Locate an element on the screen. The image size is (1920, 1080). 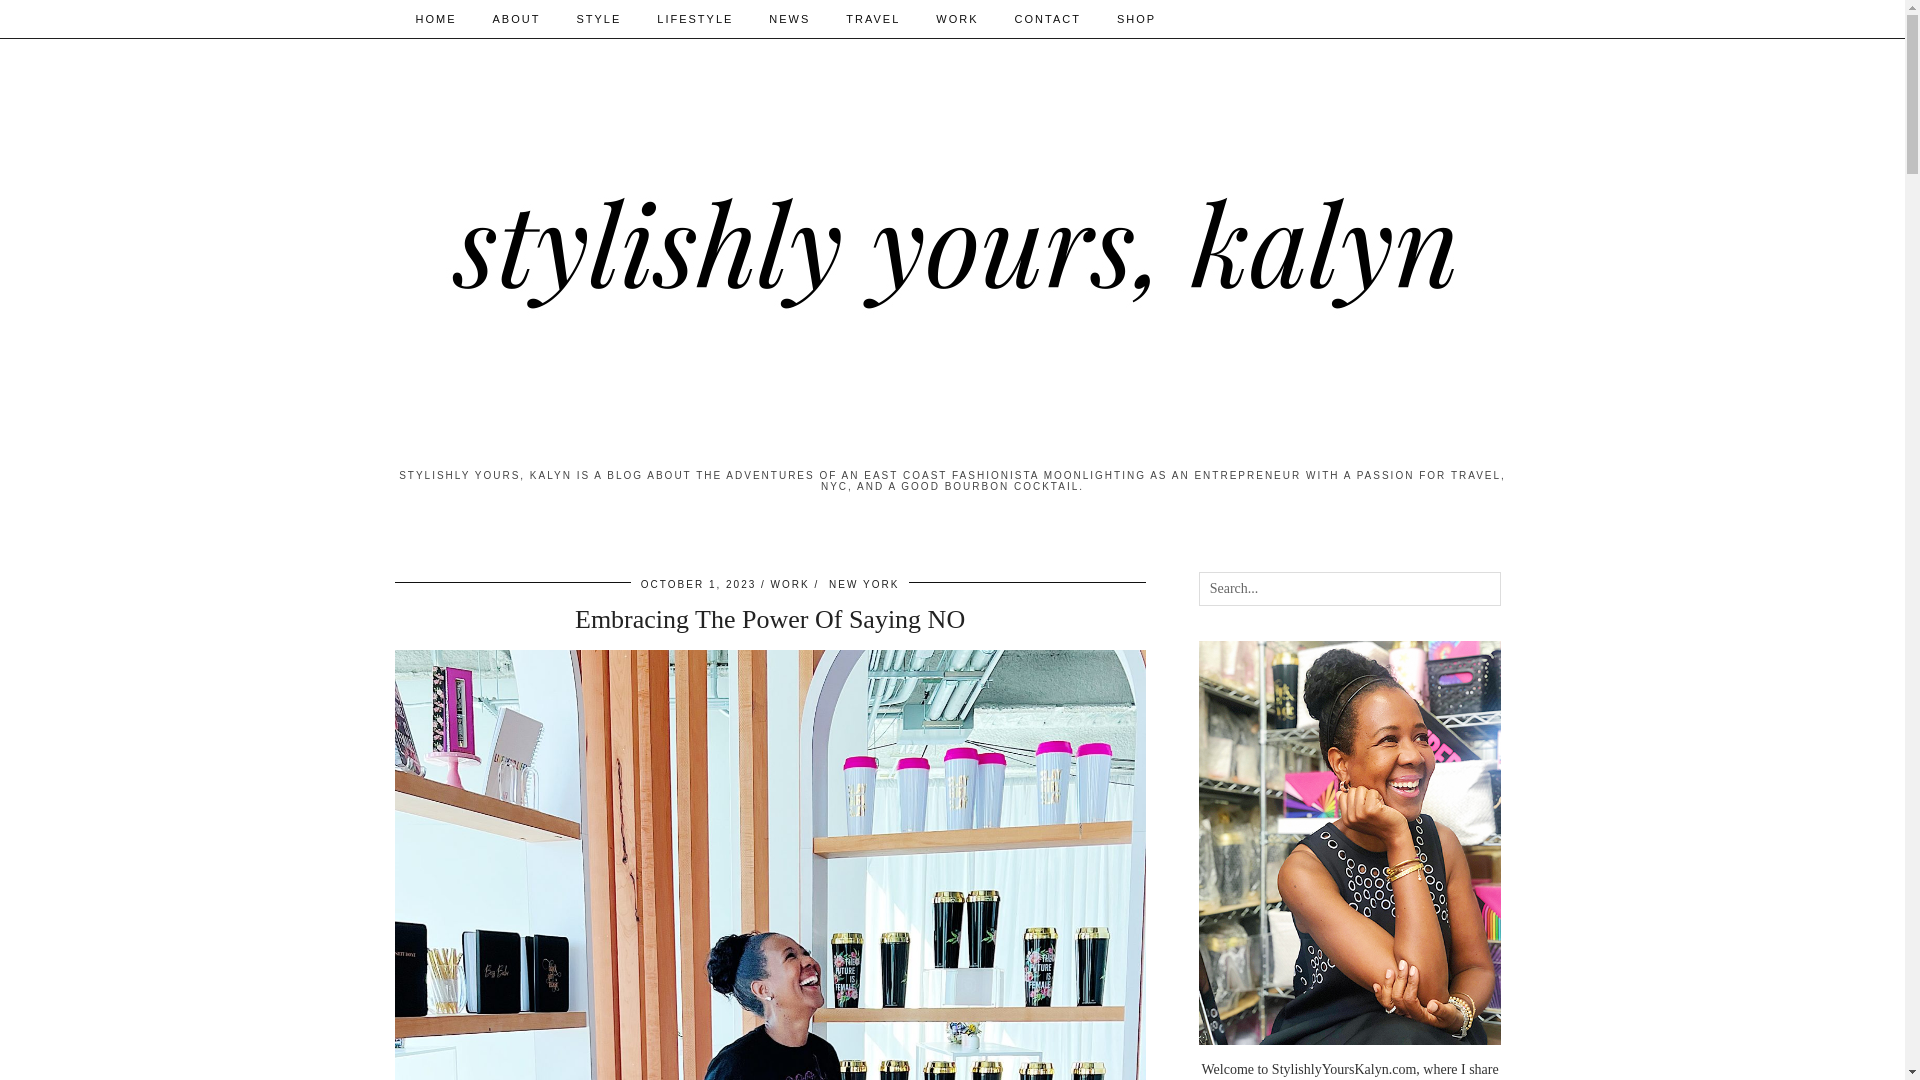
TRAVEL is located at coordinates (872, 18).